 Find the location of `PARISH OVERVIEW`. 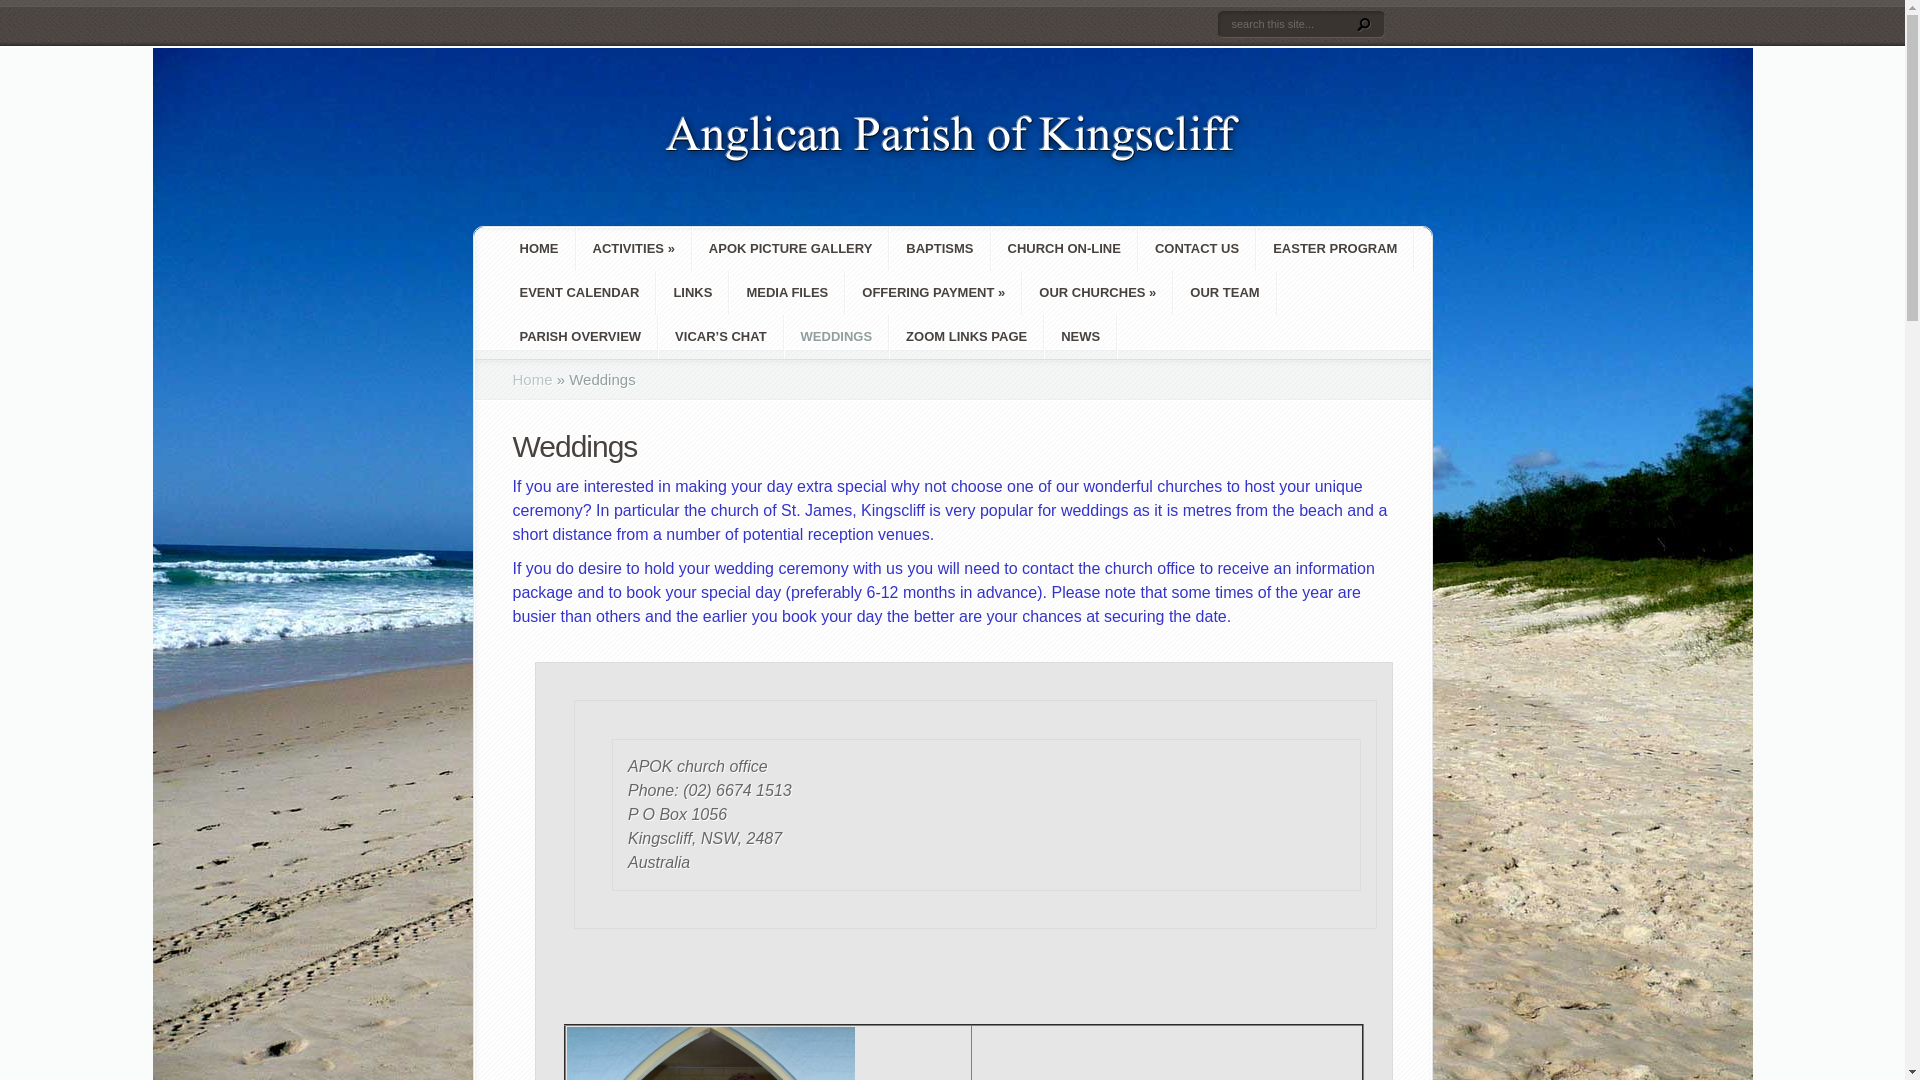

PARISH OVERVIEW is located at coordinates (581, 337).